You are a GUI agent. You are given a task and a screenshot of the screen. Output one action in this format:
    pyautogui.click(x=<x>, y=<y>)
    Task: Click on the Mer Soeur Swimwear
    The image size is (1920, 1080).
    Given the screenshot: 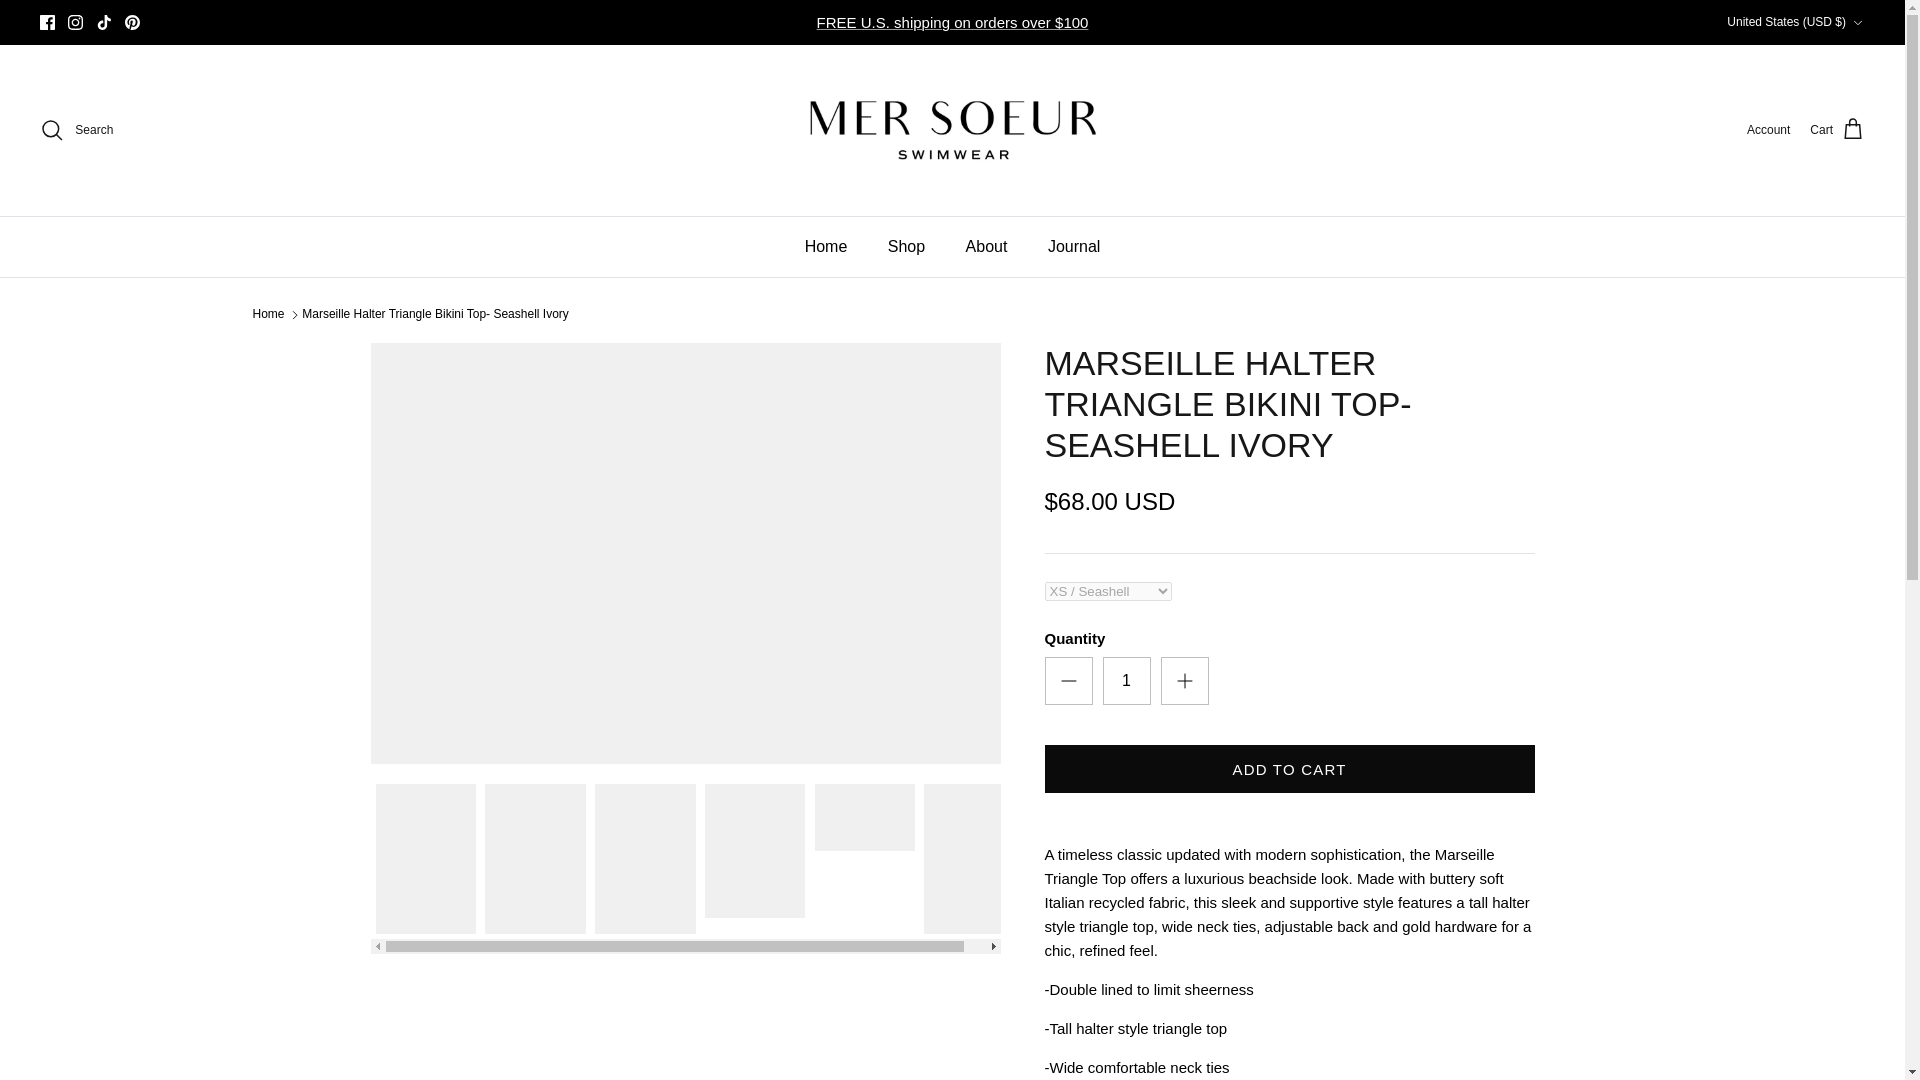 What is the action you would take?
    pyautogui.click(x=951, y=130)
    